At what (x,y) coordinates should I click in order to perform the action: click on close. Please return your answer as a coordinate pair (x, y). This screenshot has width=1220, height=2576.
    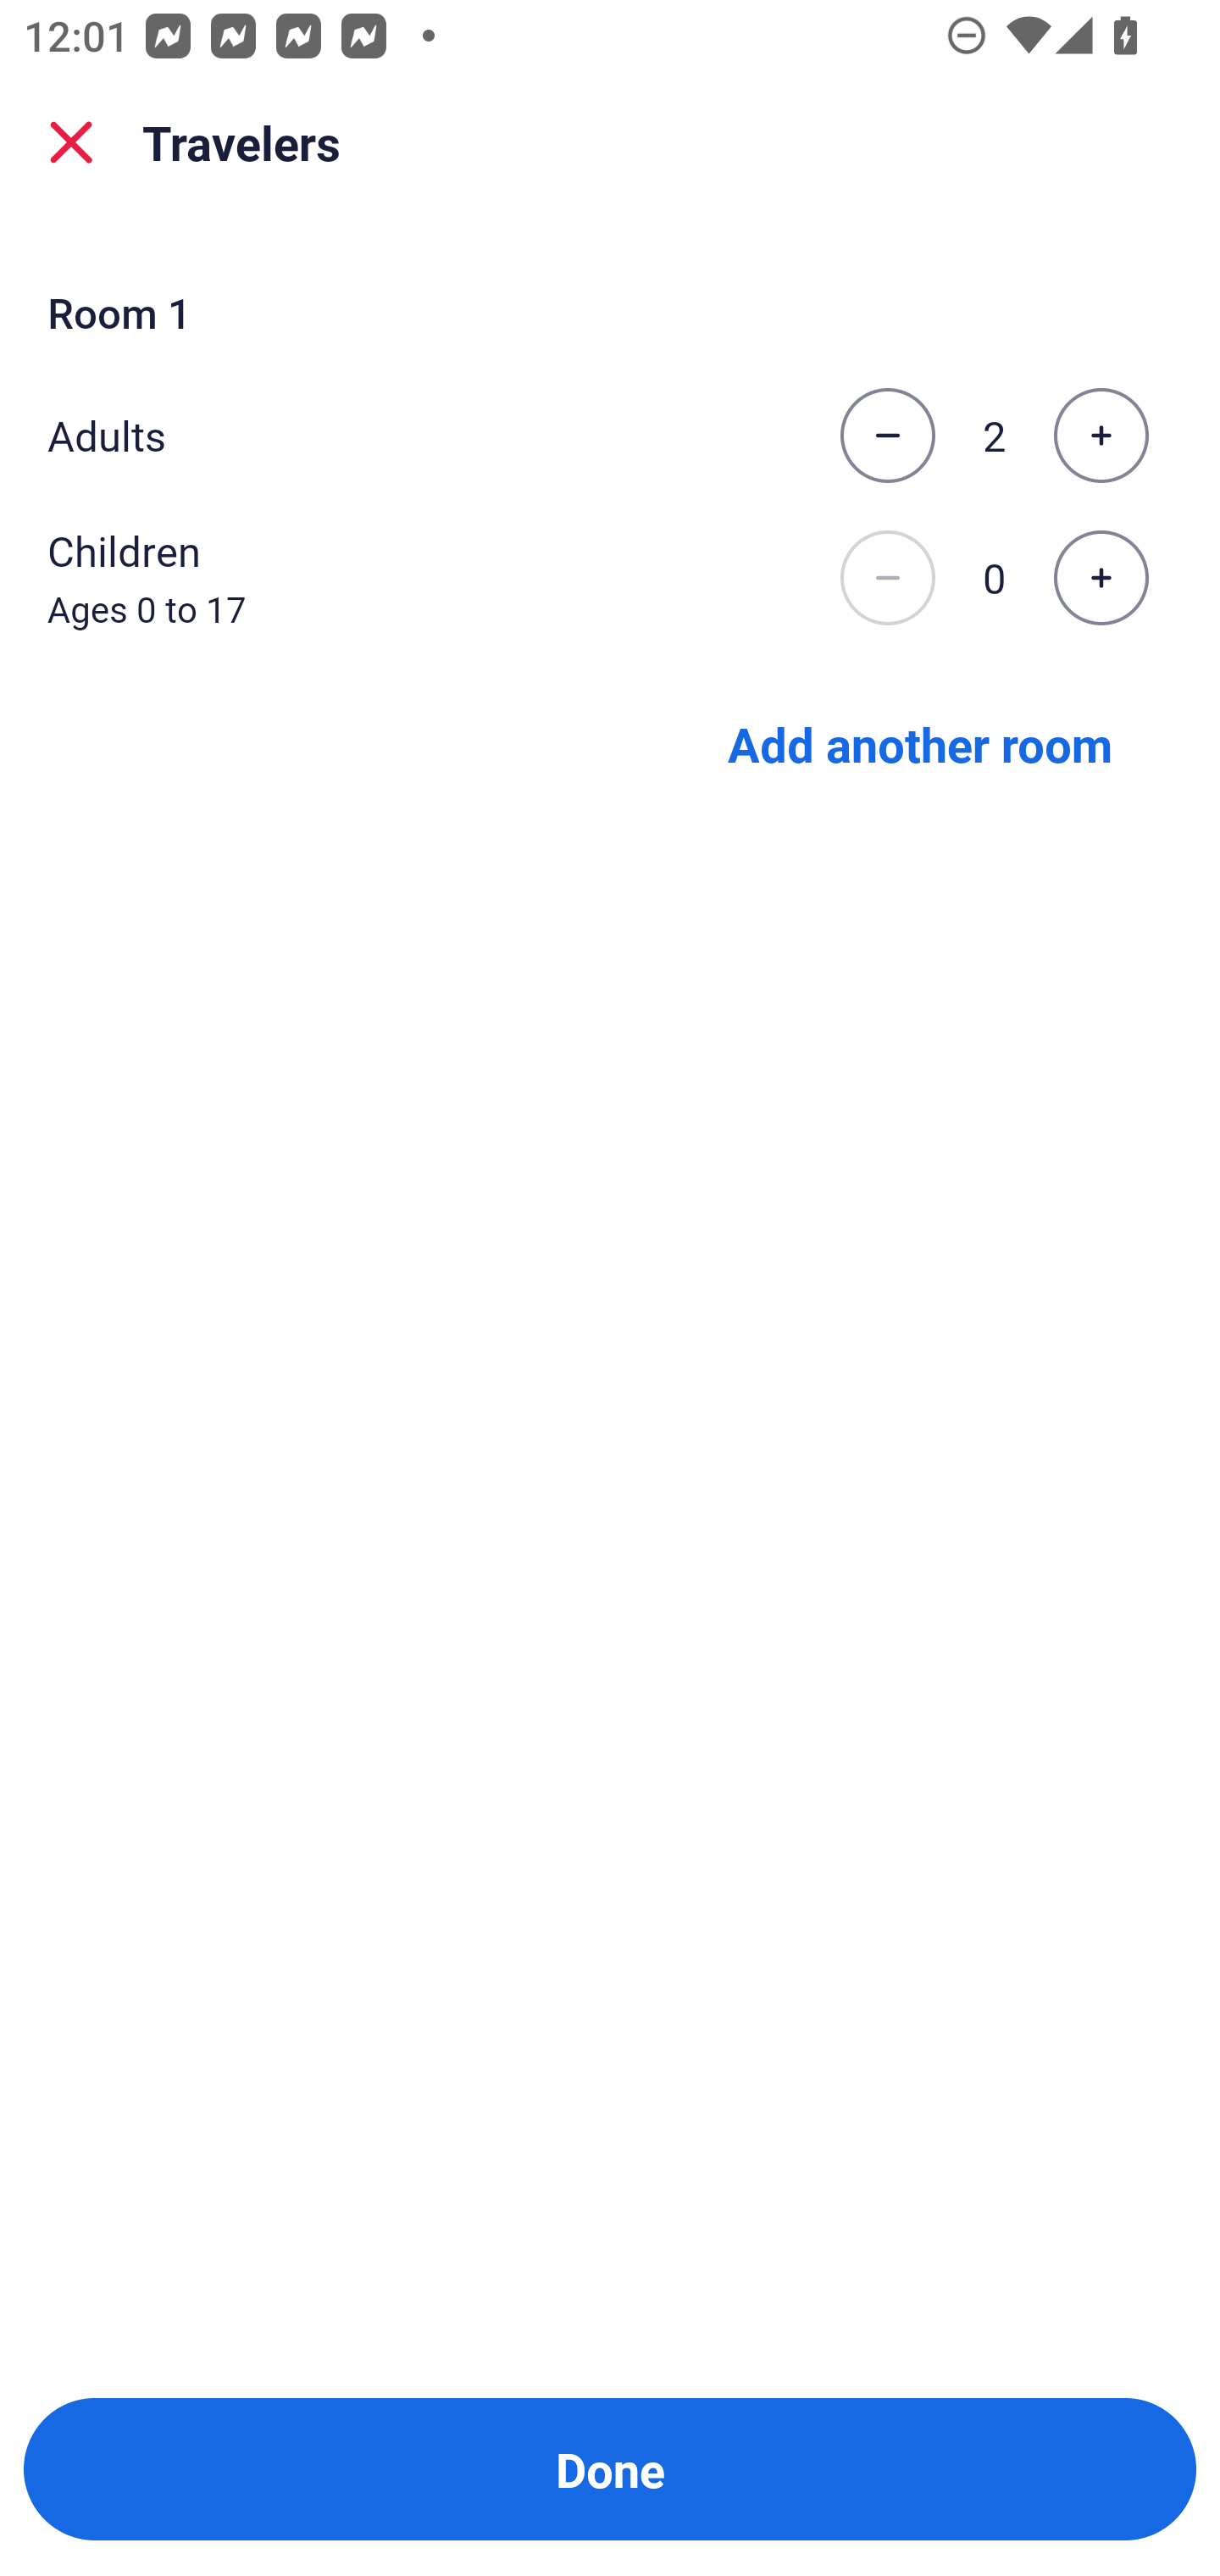
    Looking at the image, I should click on (71, 142).